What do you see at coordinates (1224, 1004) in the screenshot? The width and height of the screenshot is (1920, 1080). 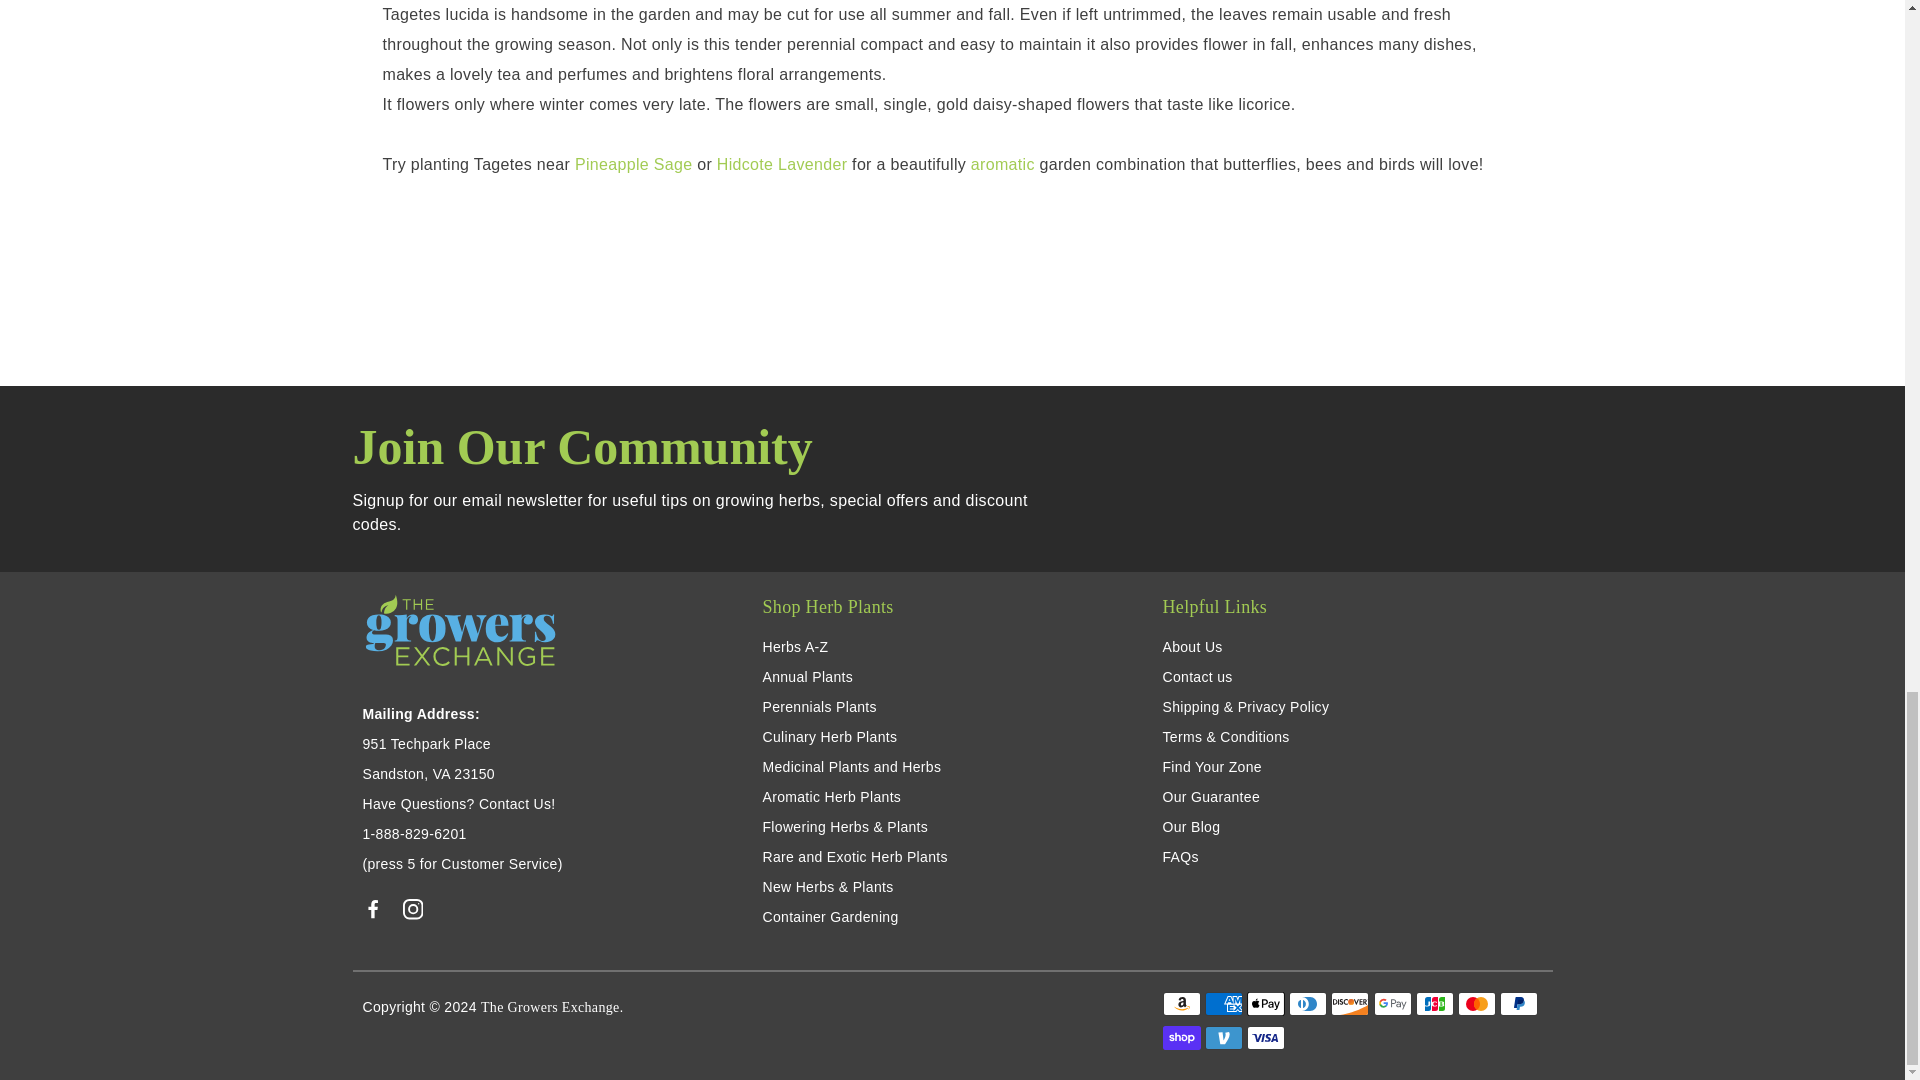 I see `American Express` at bounding box center [1224, 1004].